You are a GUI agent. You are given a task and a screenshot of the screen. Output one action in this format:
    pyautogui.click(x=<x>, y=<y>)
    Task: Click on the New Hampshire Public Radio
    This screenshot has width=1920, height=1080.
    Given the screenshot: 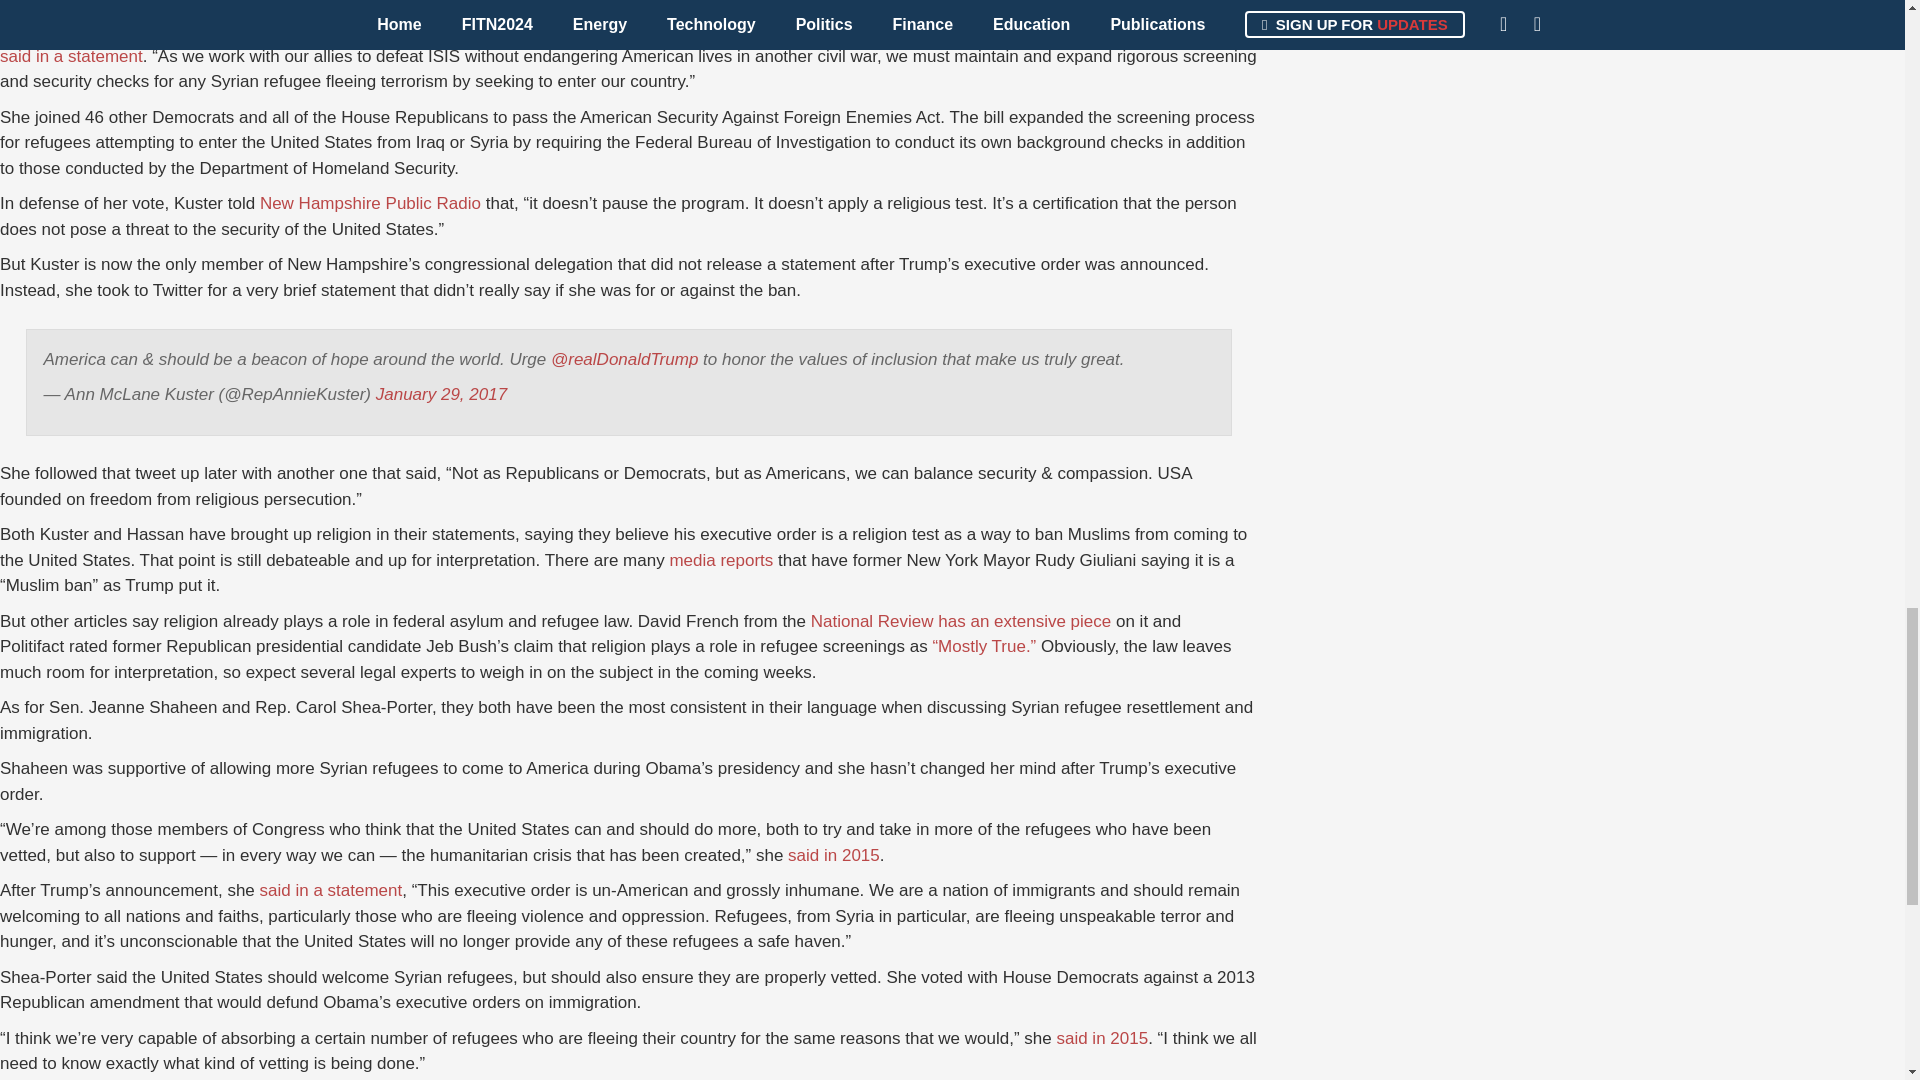 What is the action you would take?
    pyautogui.click(x=370, y=203)
    